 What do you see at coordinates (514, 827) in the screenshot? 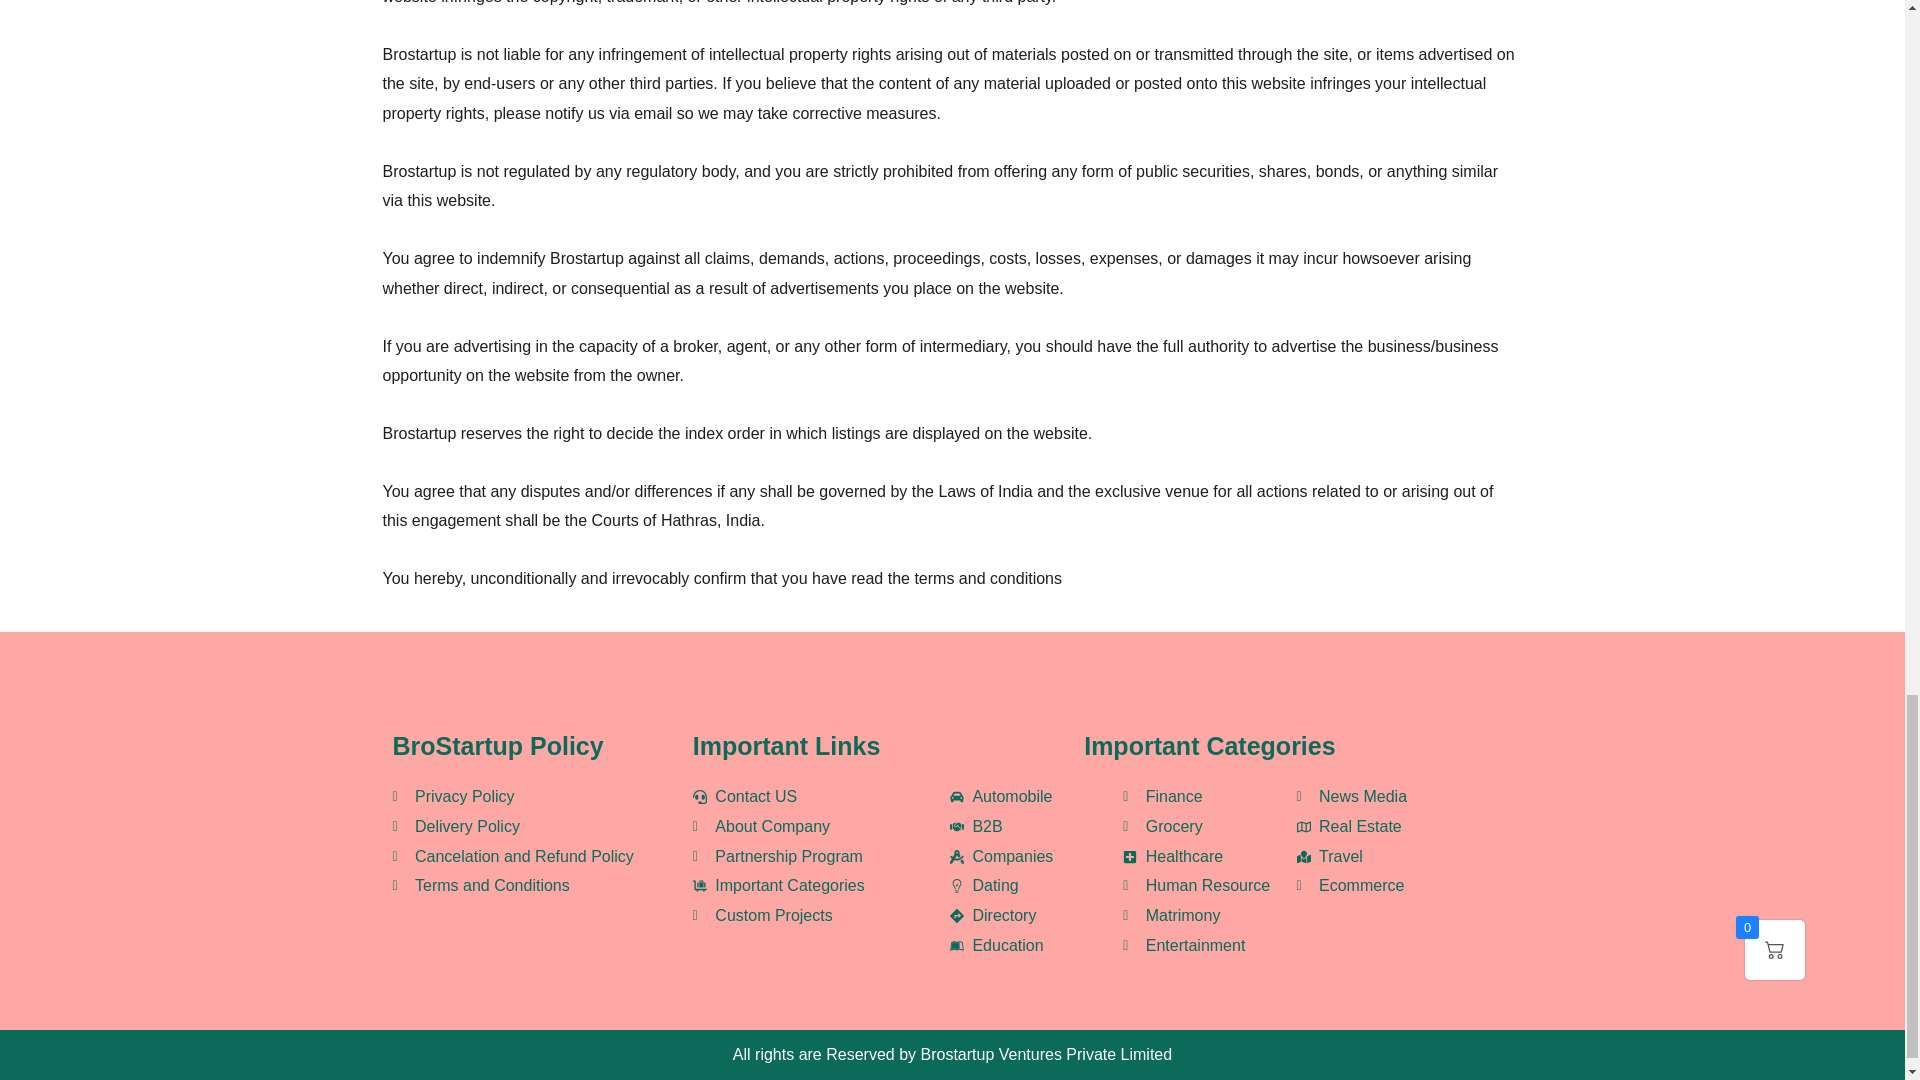
I see `Delivery Policy` at bounding box center [514, 827].